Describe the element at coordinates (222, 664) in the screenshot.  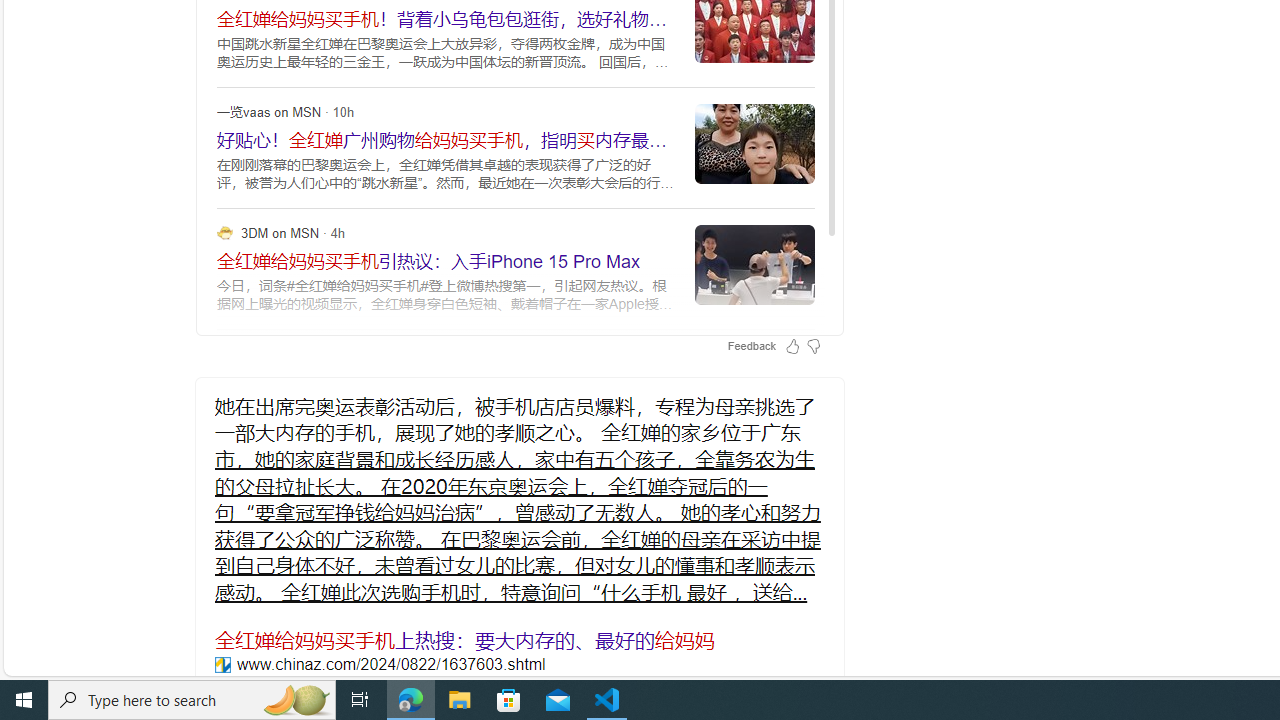
I see `www.chinaz.com/2024/0822/1637603.shtml` at that location.